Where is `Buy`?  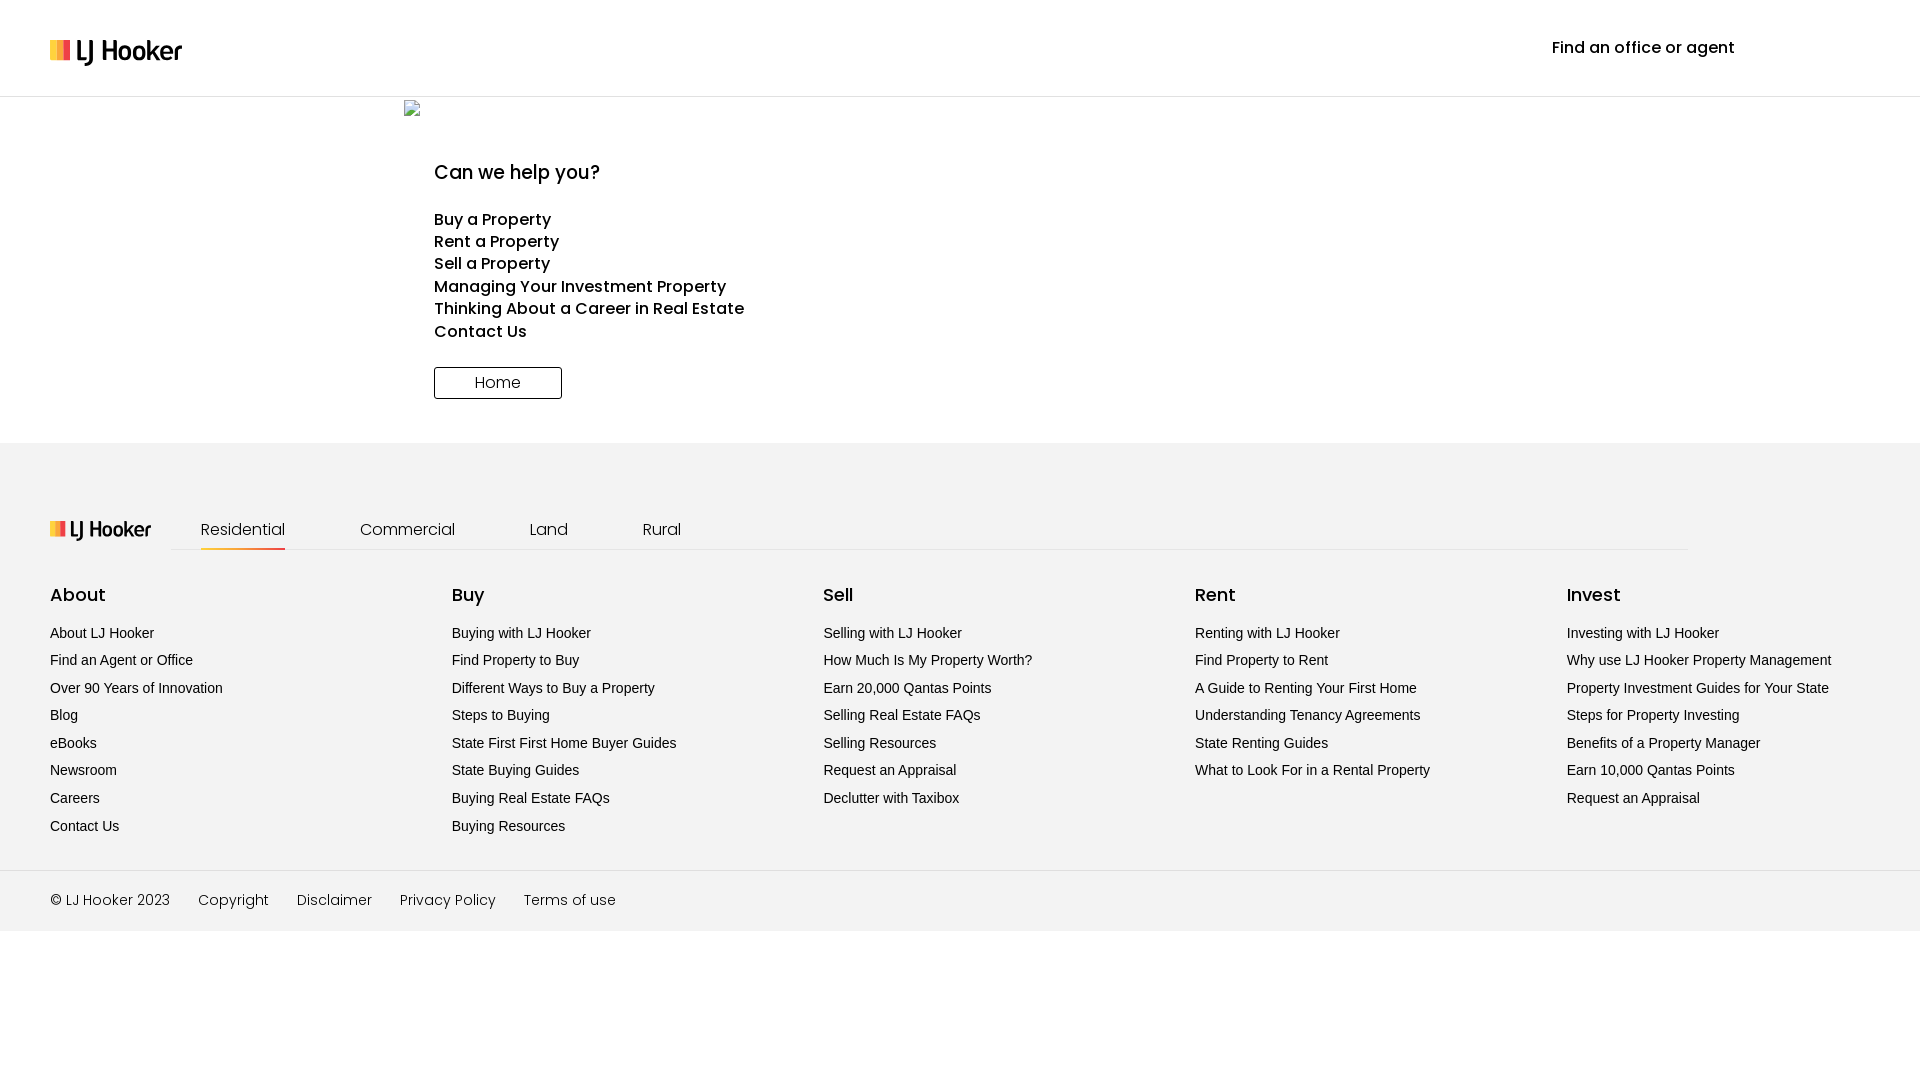
Buy is located at coordinates (468, 594).